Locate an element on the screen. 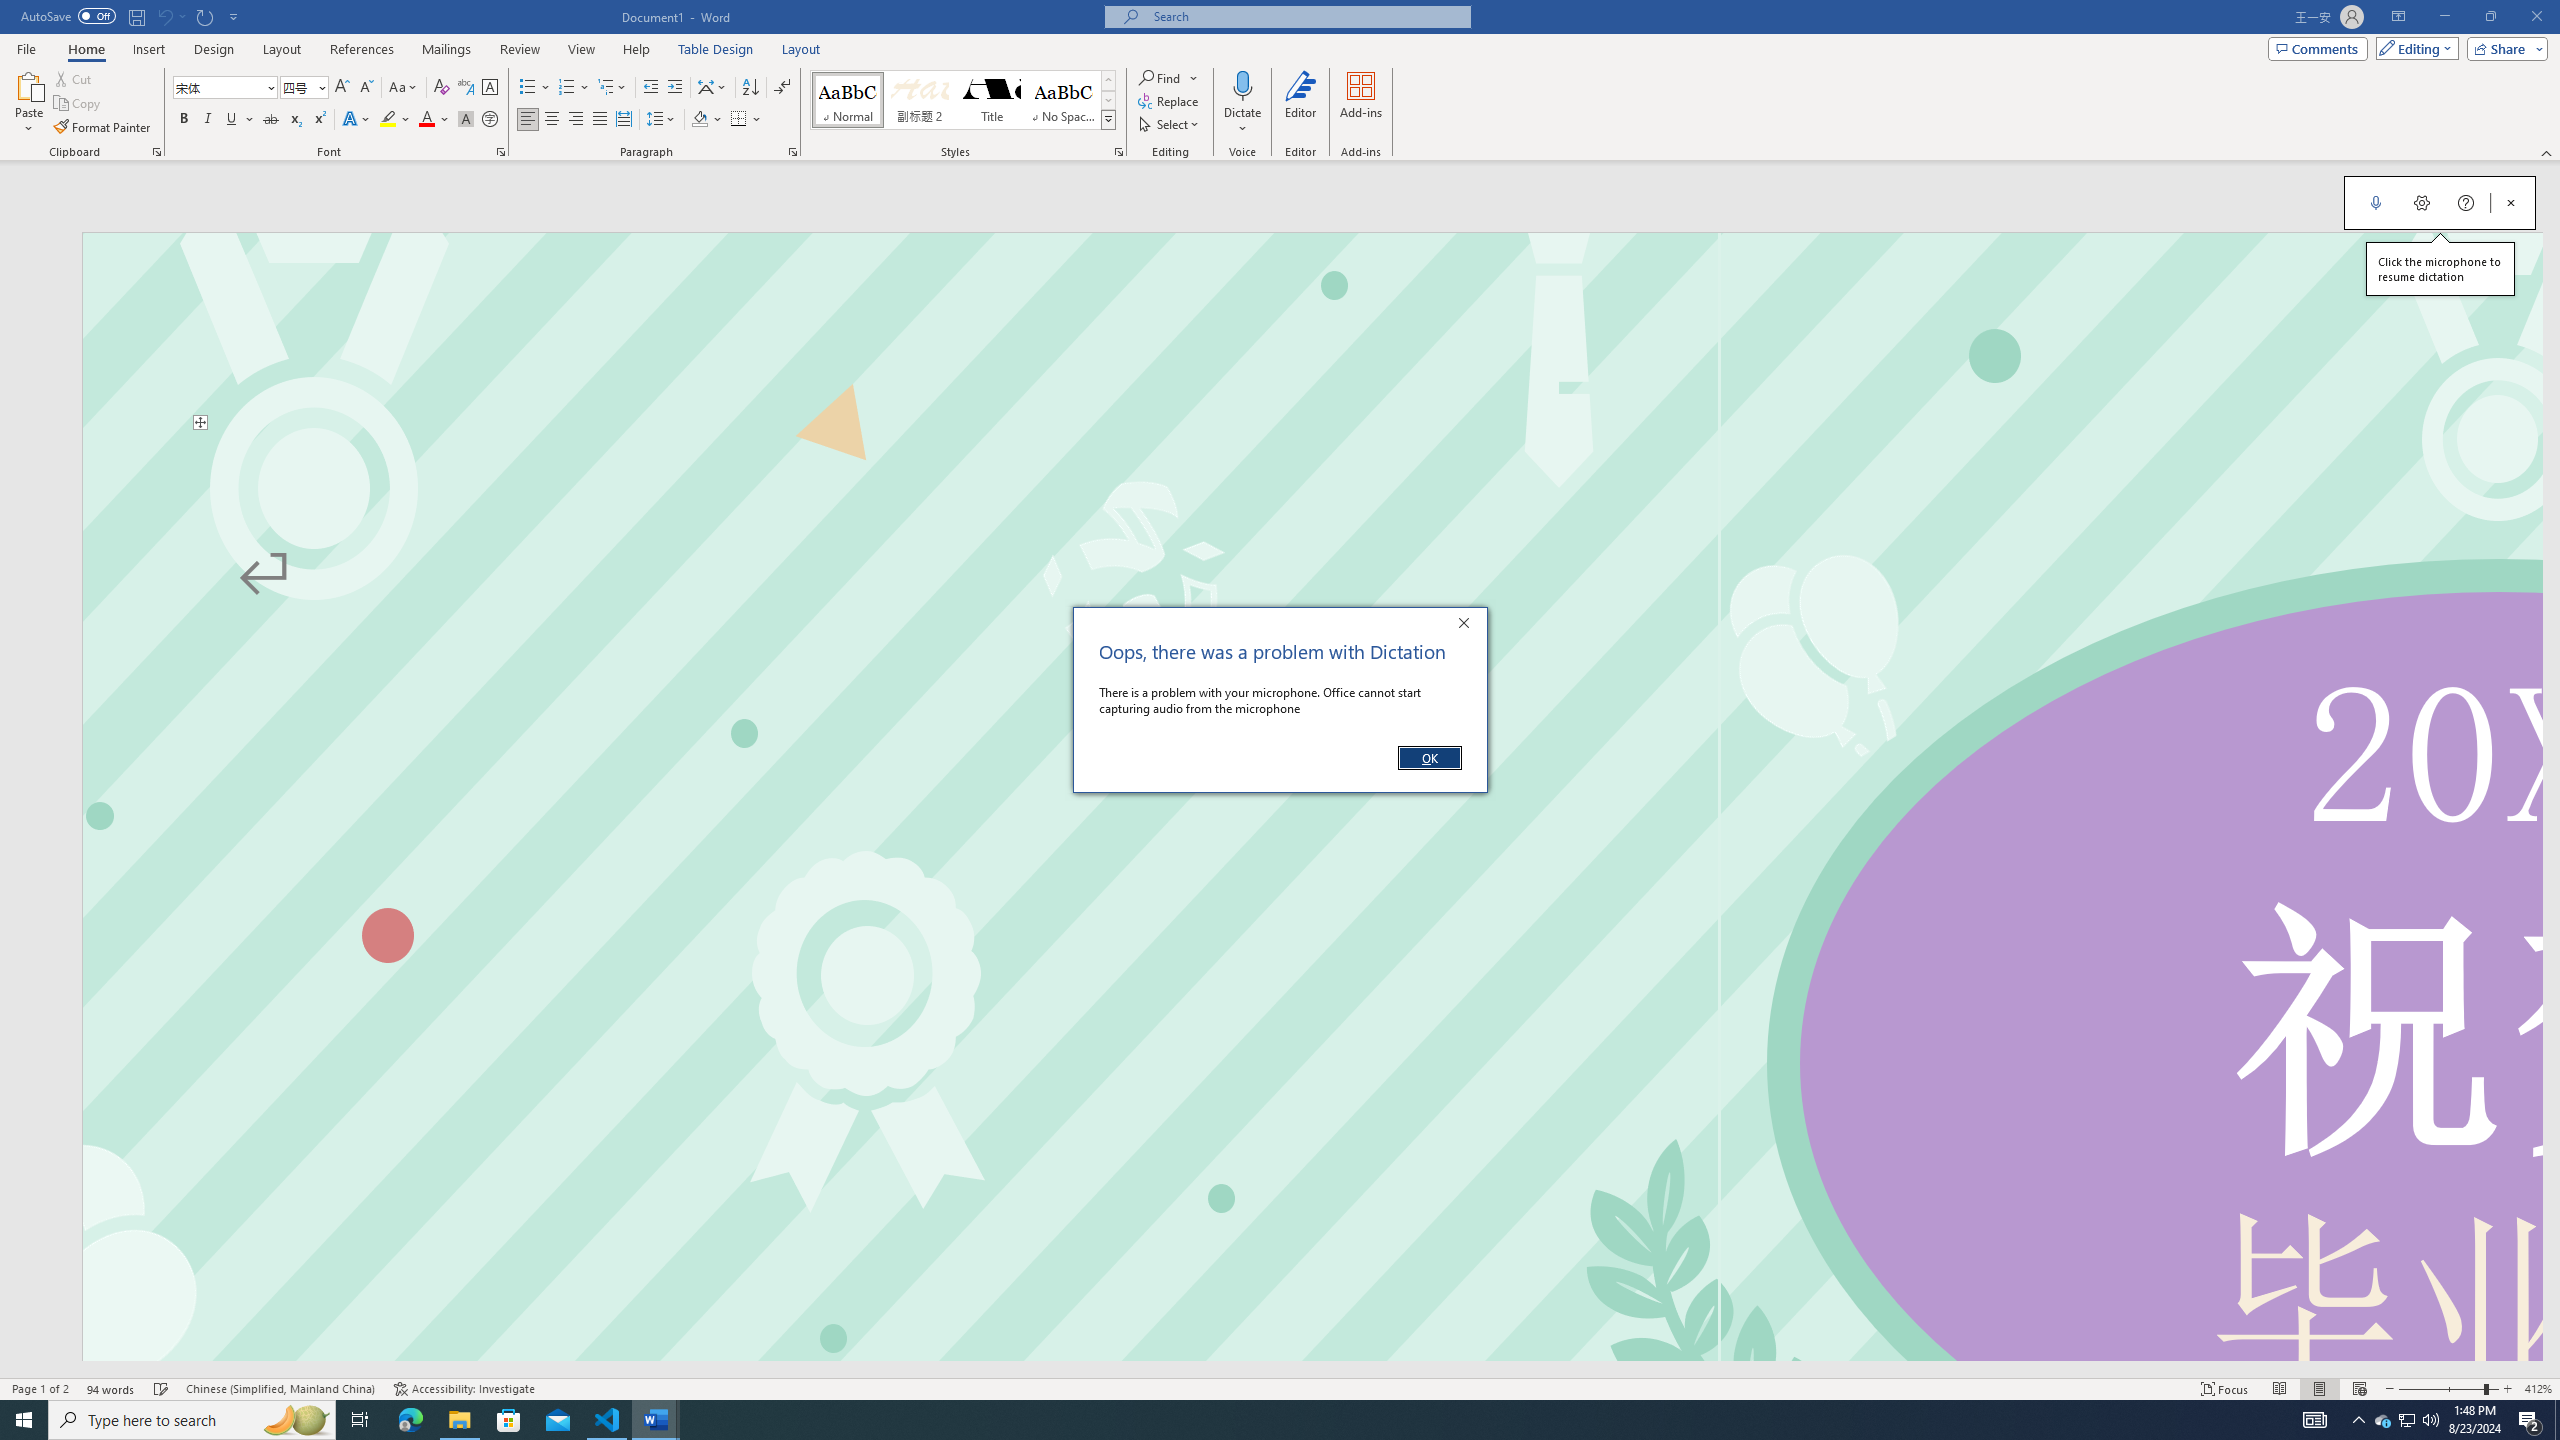  Can't Undo is located at coordinates (164, 16).